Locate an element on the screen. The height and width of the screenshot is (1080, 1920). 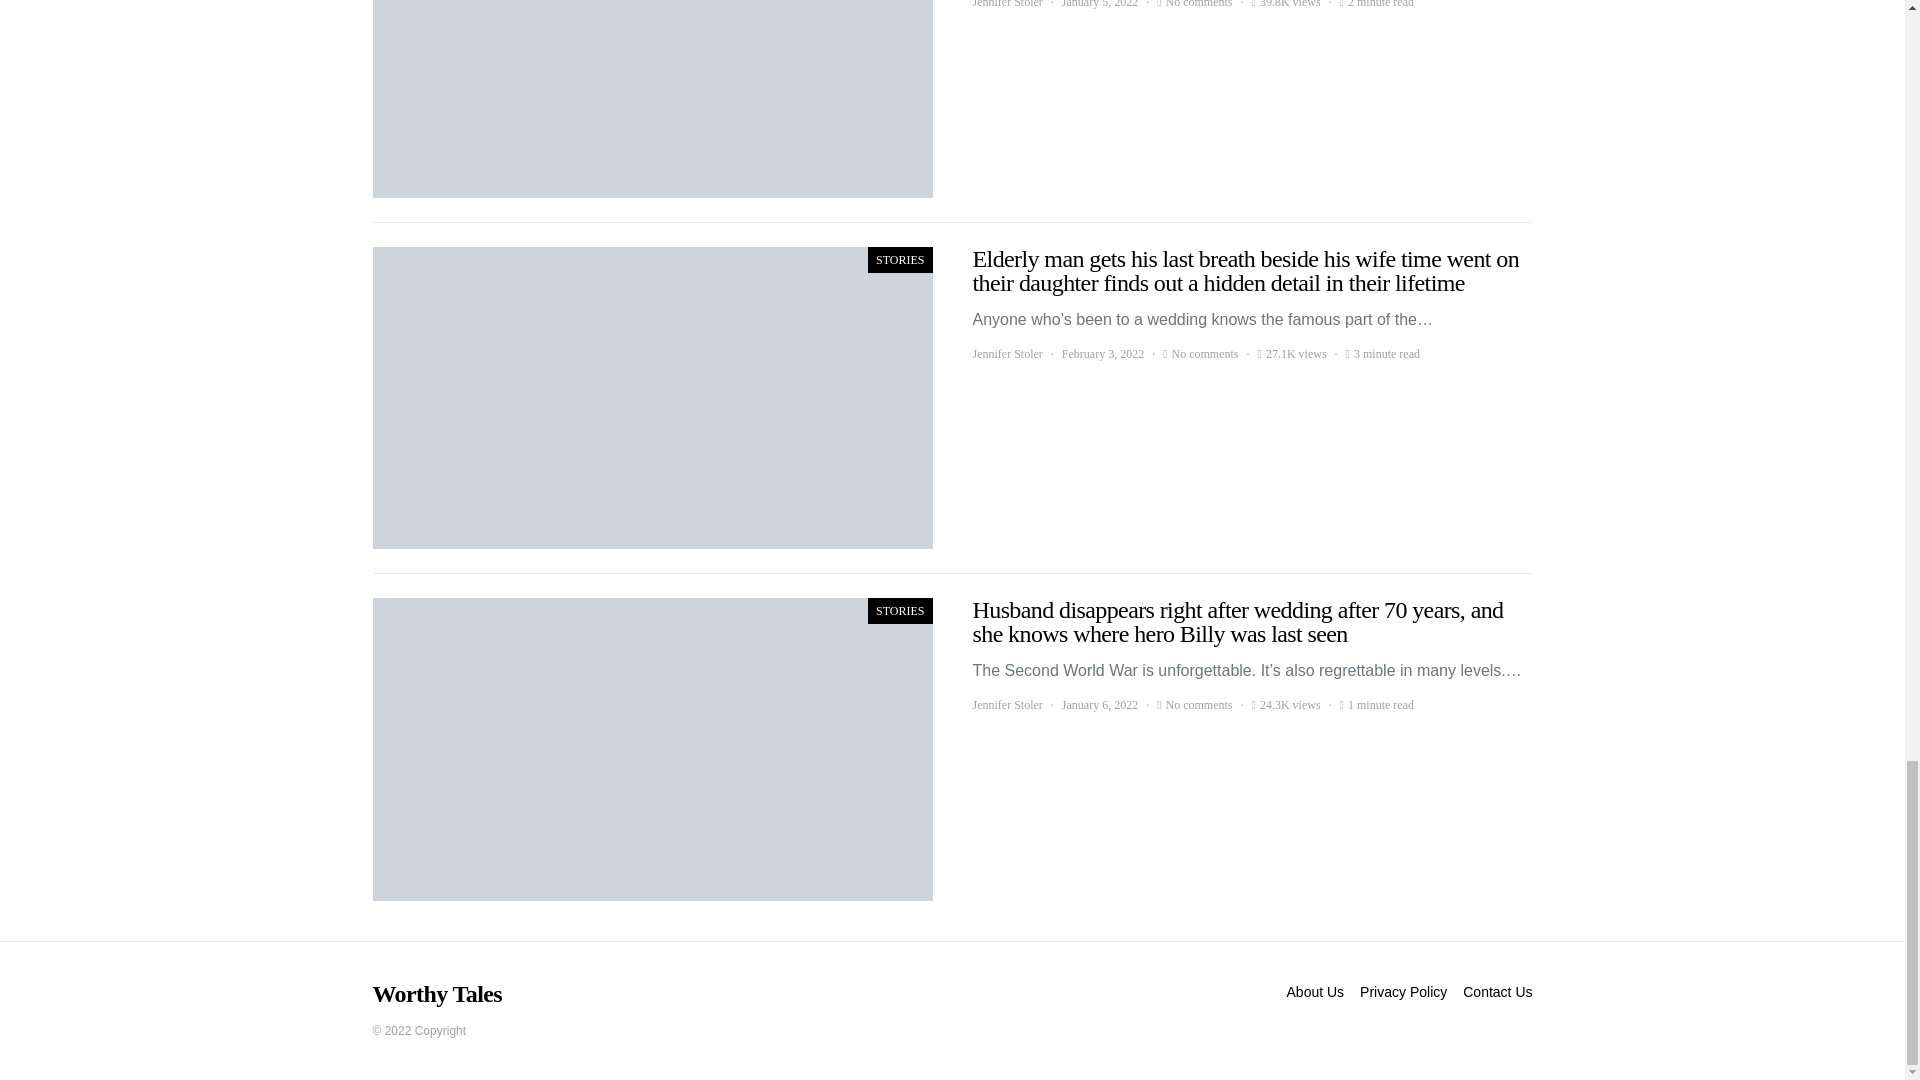
No comments is located at coordinates (1198, 5).